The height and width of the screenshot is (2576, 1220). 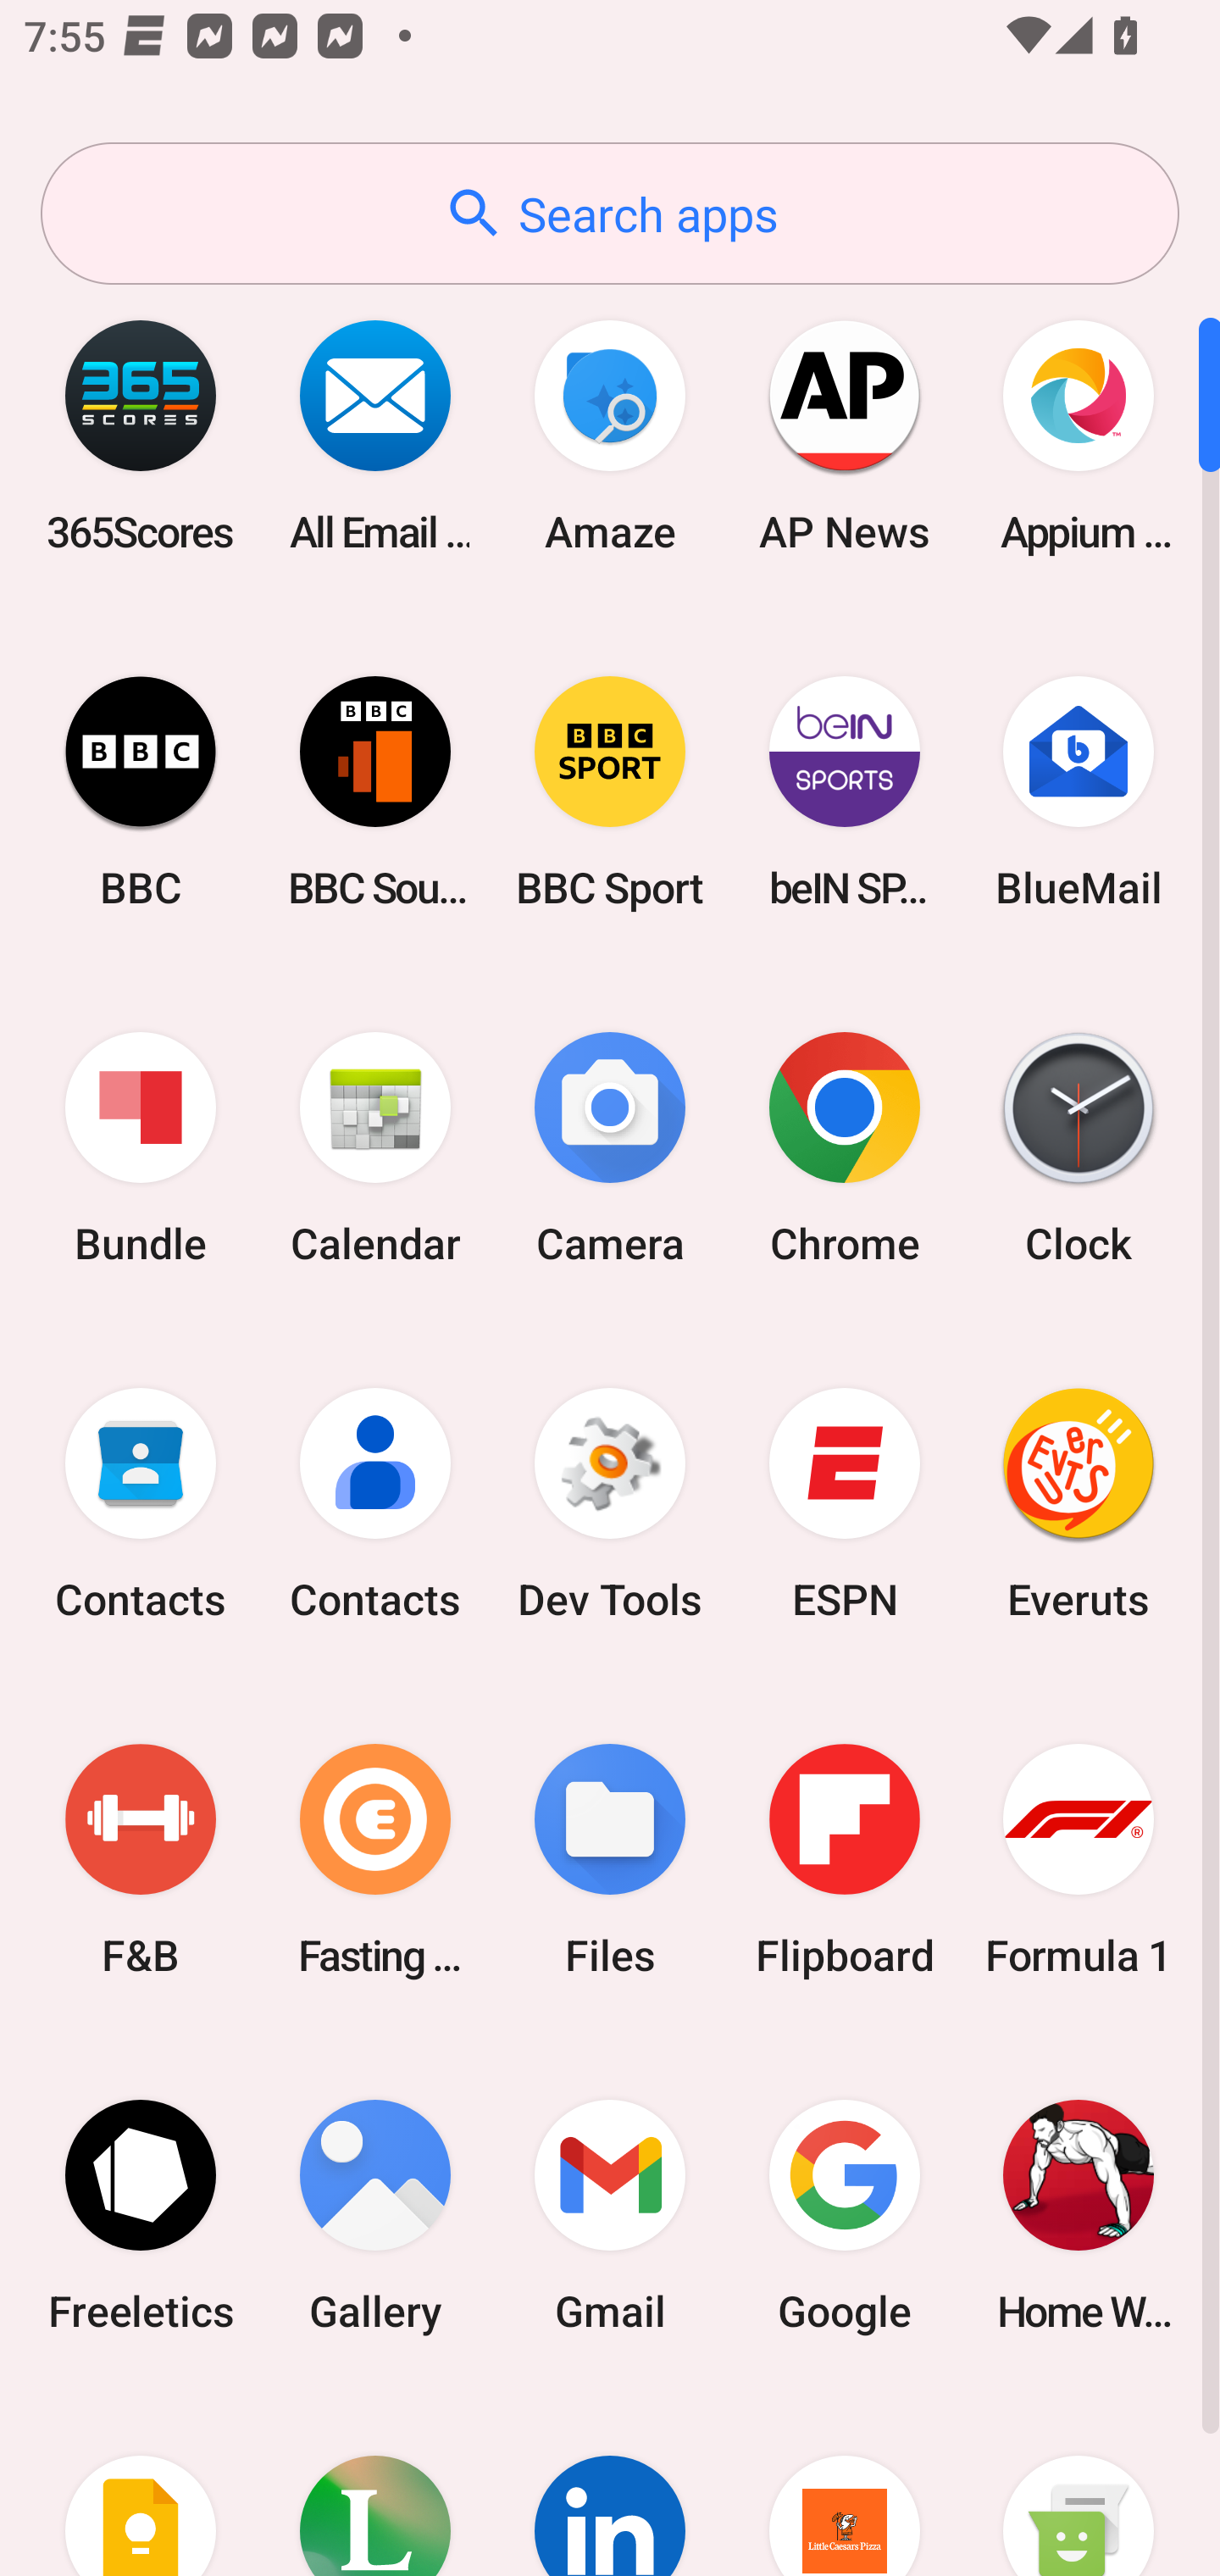 I want to click on Google, so click(x=844, y=2215).